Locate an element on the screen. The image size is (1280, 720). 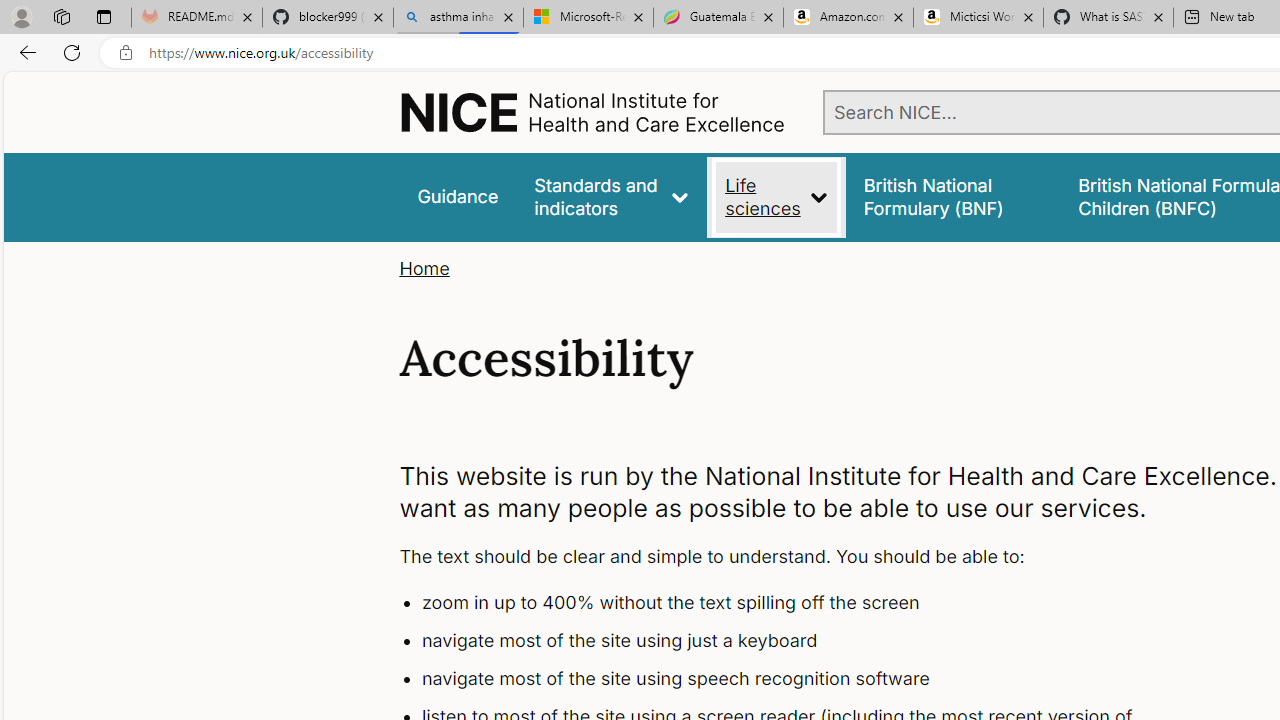
navigate most of the site using just a keyboard is located at coordinates (796, 641).